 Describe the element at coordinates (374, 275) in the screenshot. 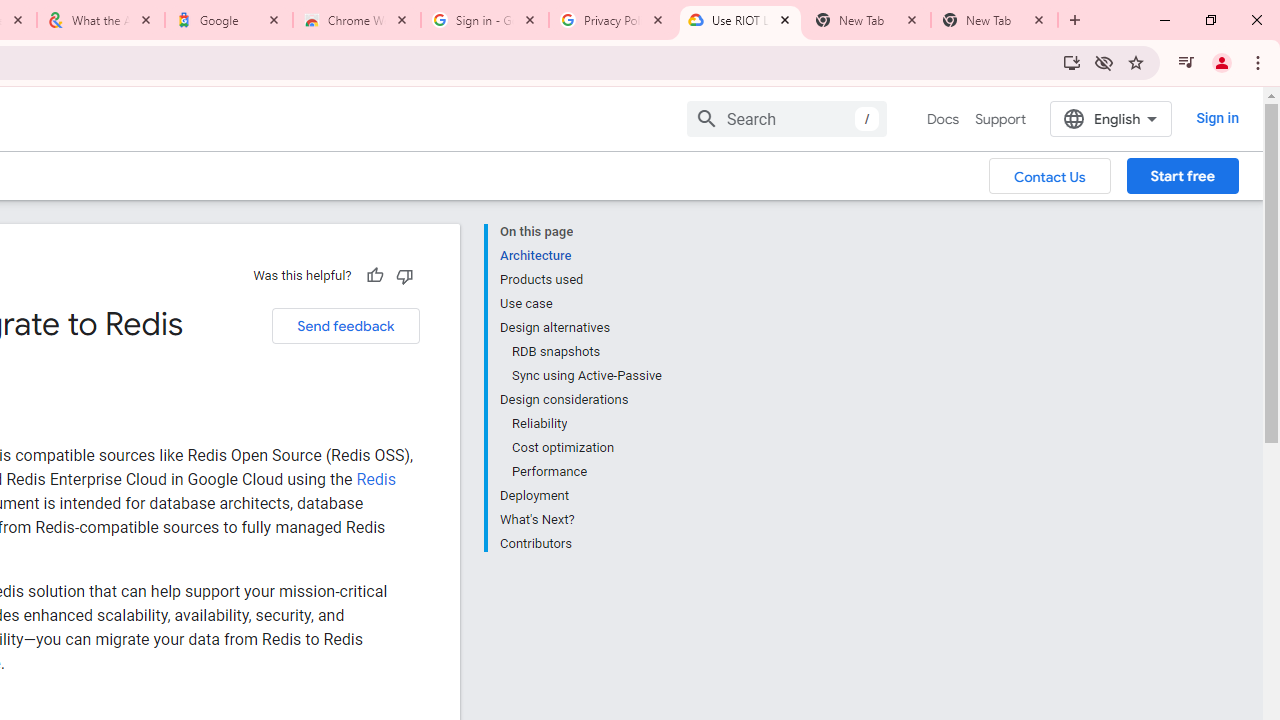

I see `Helpful` at that location.